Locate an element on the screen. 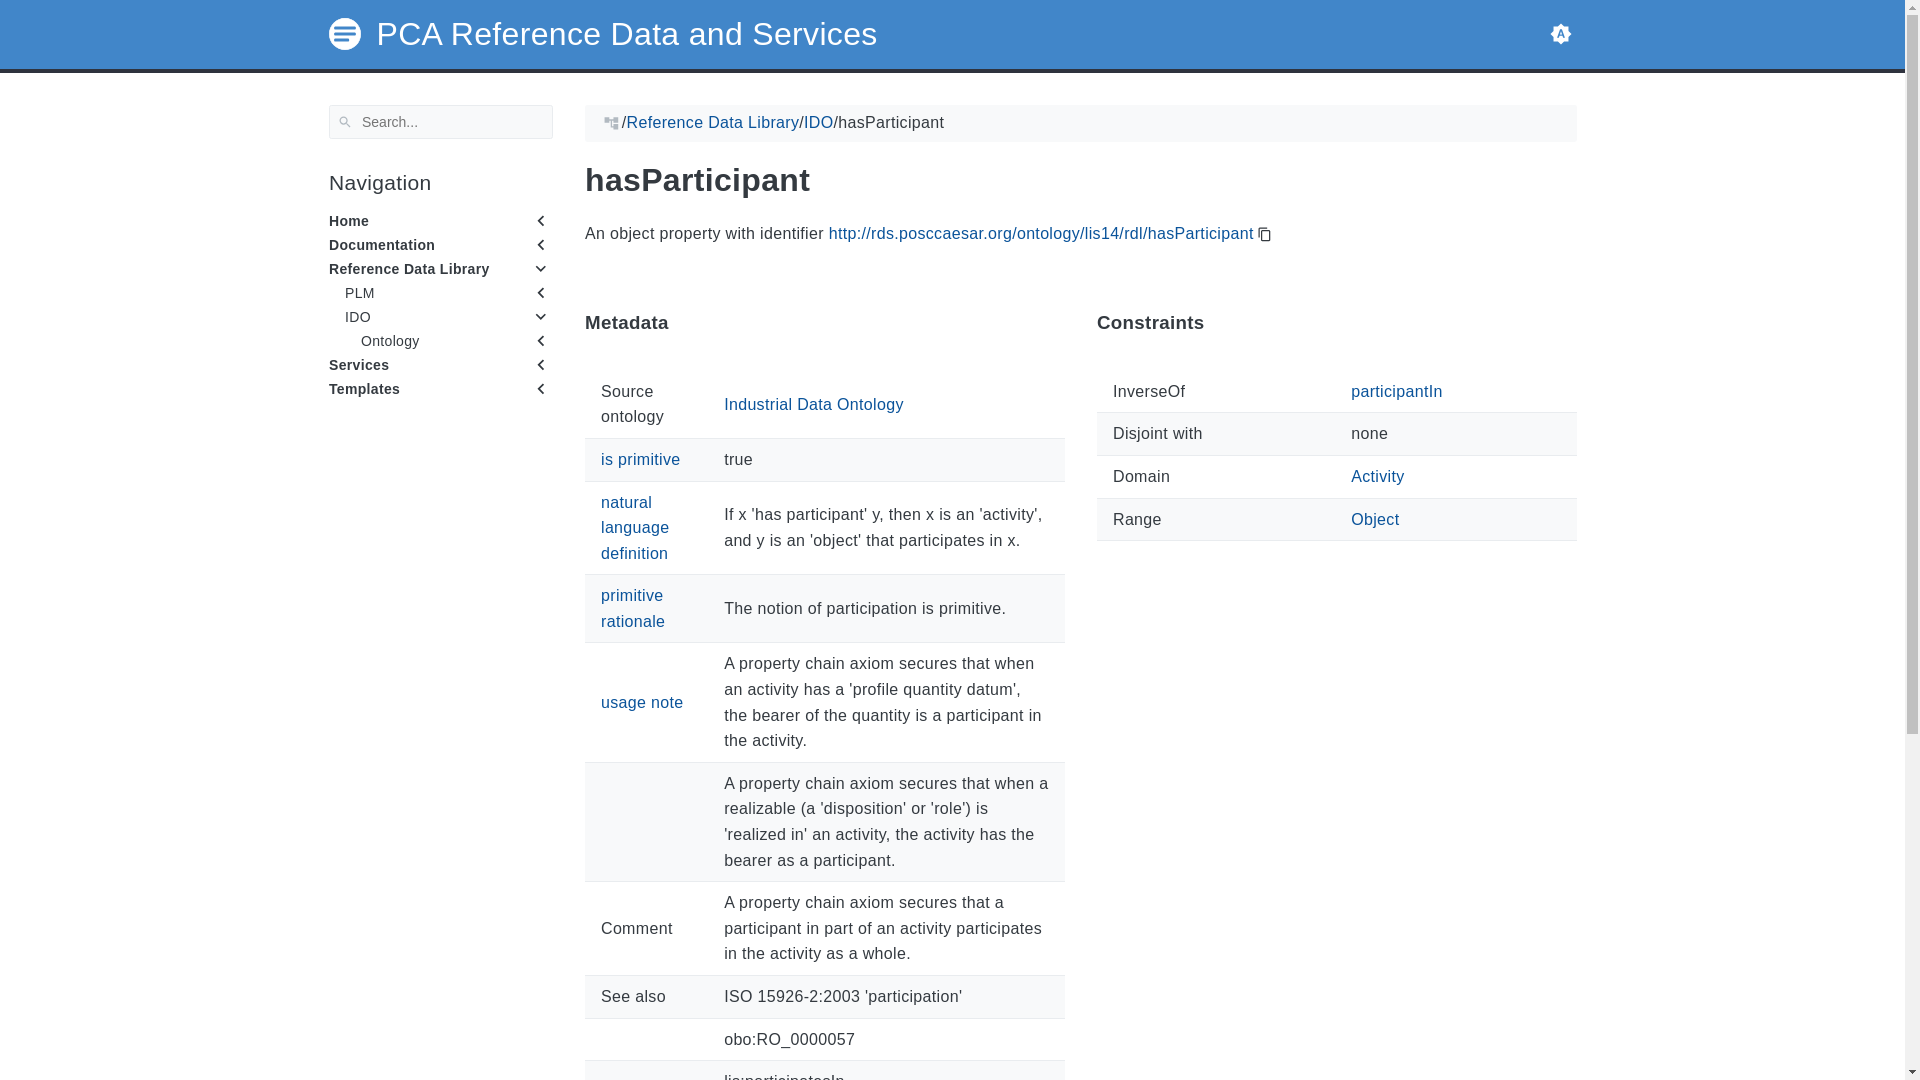 This screenshot has height=1080, width=1920. PCA Reference Data and Services is located at coordinates (602, 34).